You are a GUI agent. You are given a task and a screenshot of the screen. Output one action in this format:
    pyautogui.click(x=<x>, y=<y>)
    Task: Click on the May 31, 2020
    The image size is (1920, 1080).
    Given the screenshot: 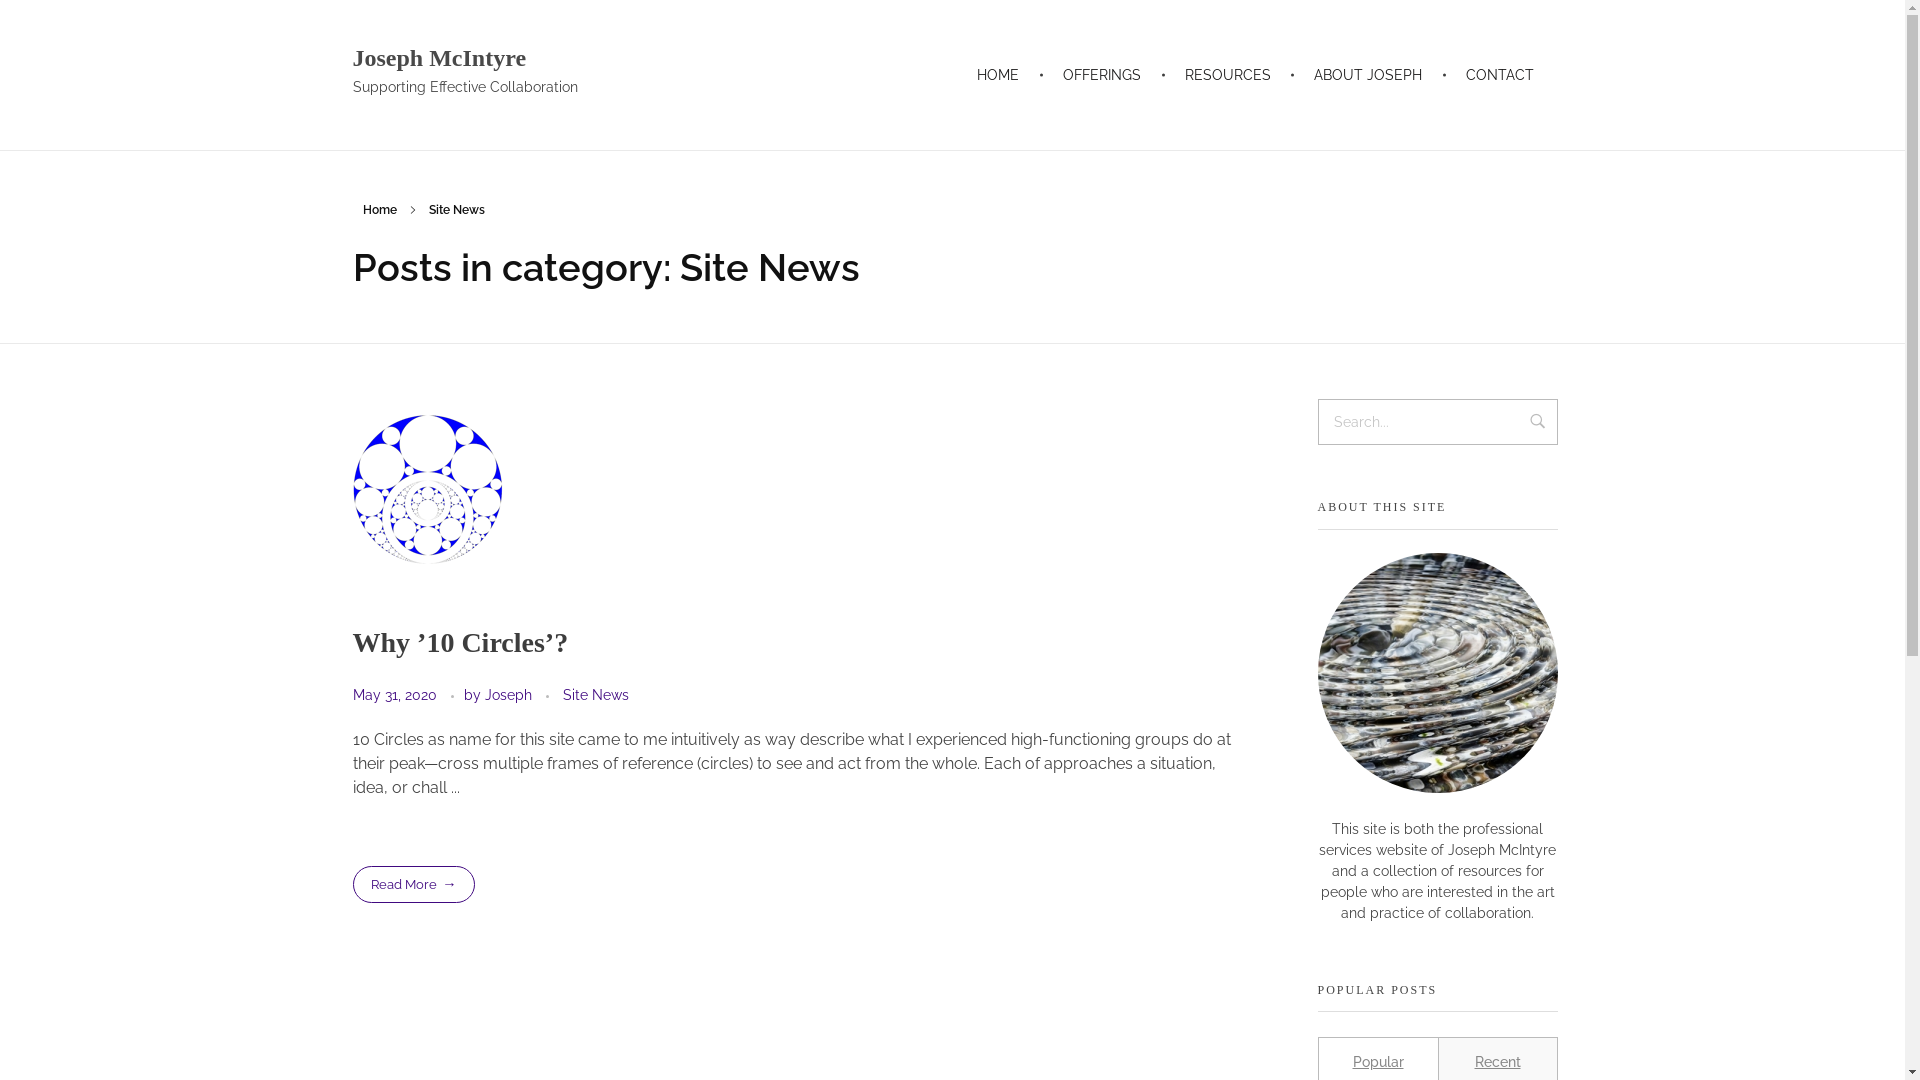 What is the action you would take?
    pyautogui.click(x=396, y=695)
    